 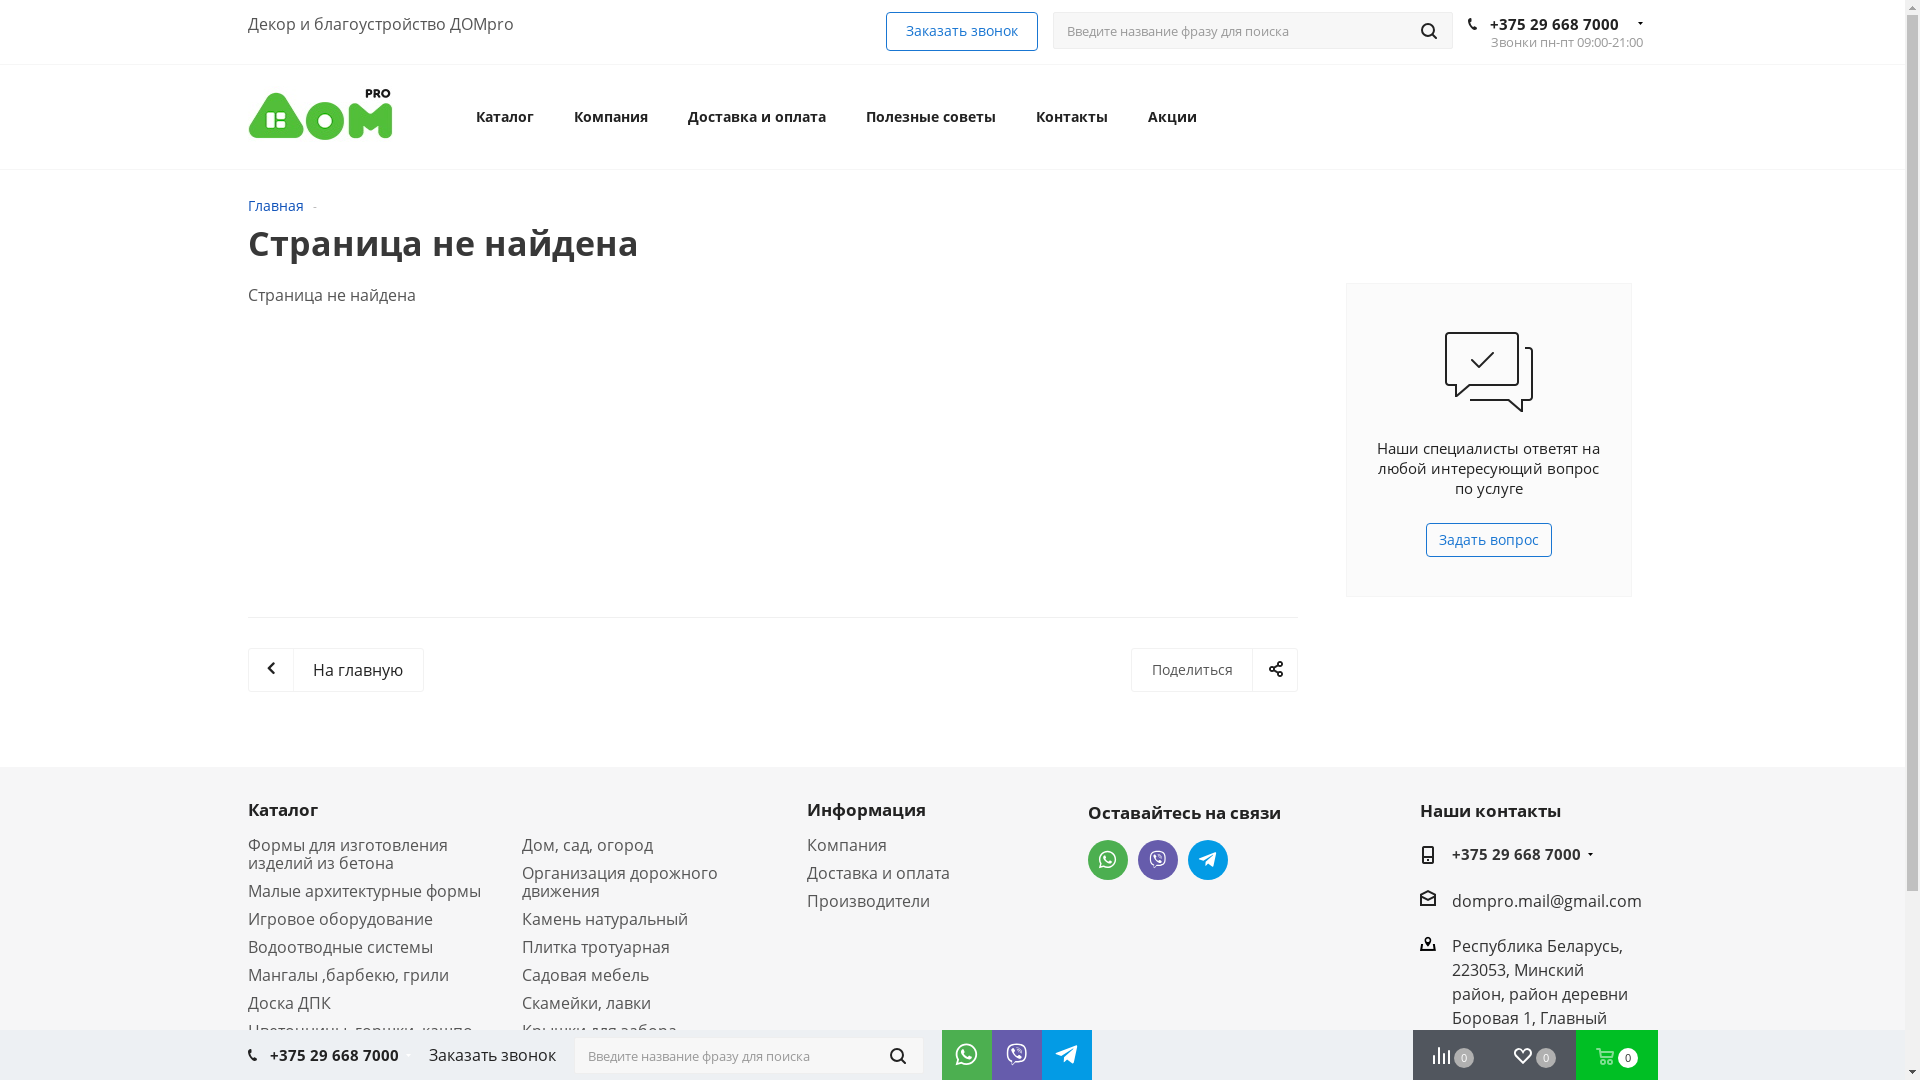 What do you see at coordinates (1554, 24) in the screenshot?
I see `+375 29 668 7000` at bounding box center [1554, 24].